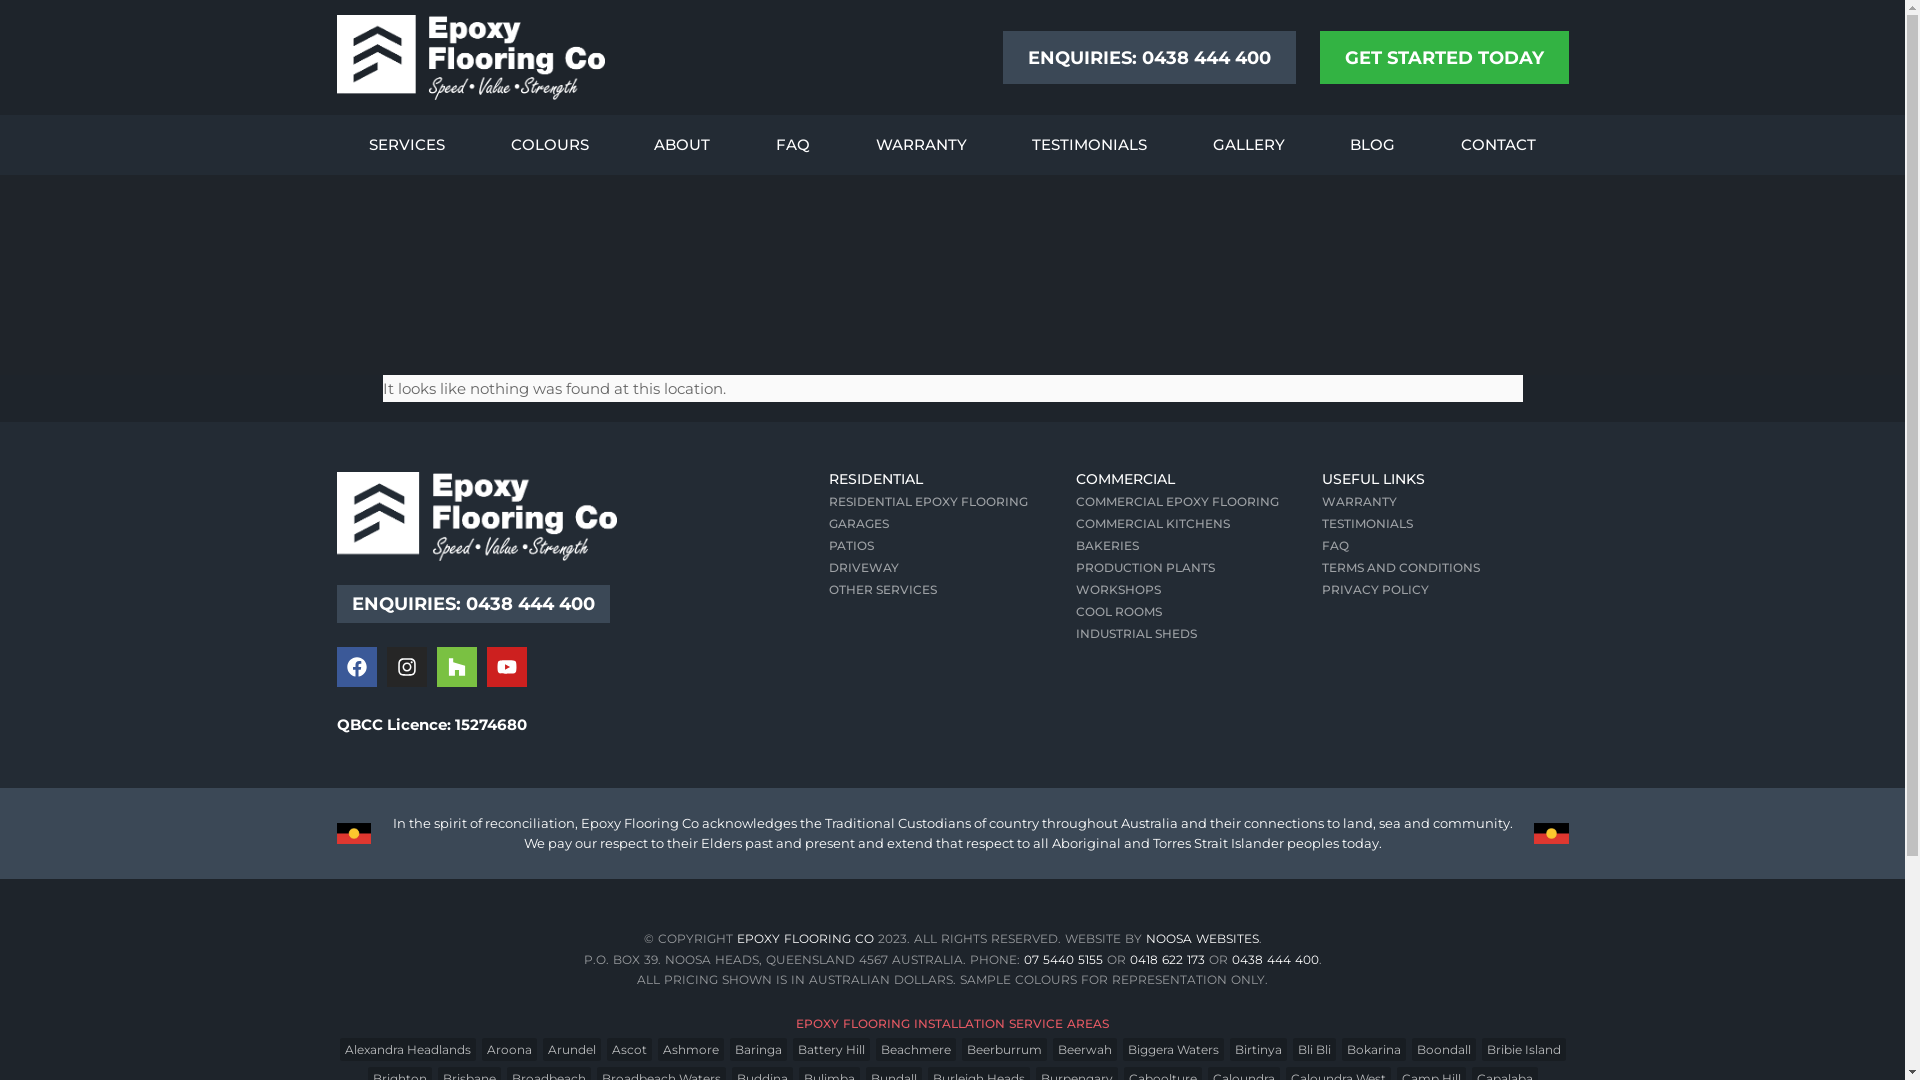 The height and width of the screenshot is (1080, 1920). I want to click on CONTACT, so click(1498, 145).